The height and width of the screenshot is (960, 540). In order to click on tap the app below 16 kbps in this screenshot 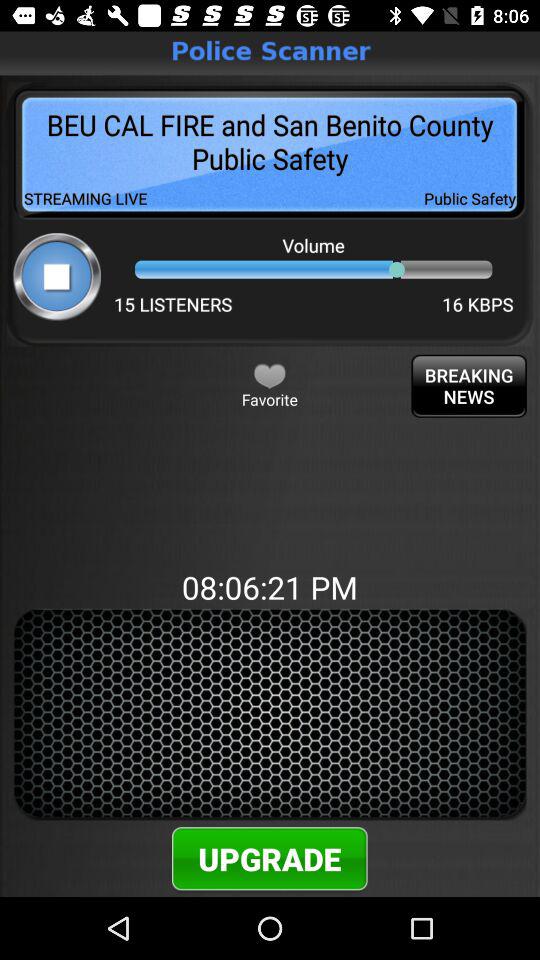, I will do `click(468, 386)`.